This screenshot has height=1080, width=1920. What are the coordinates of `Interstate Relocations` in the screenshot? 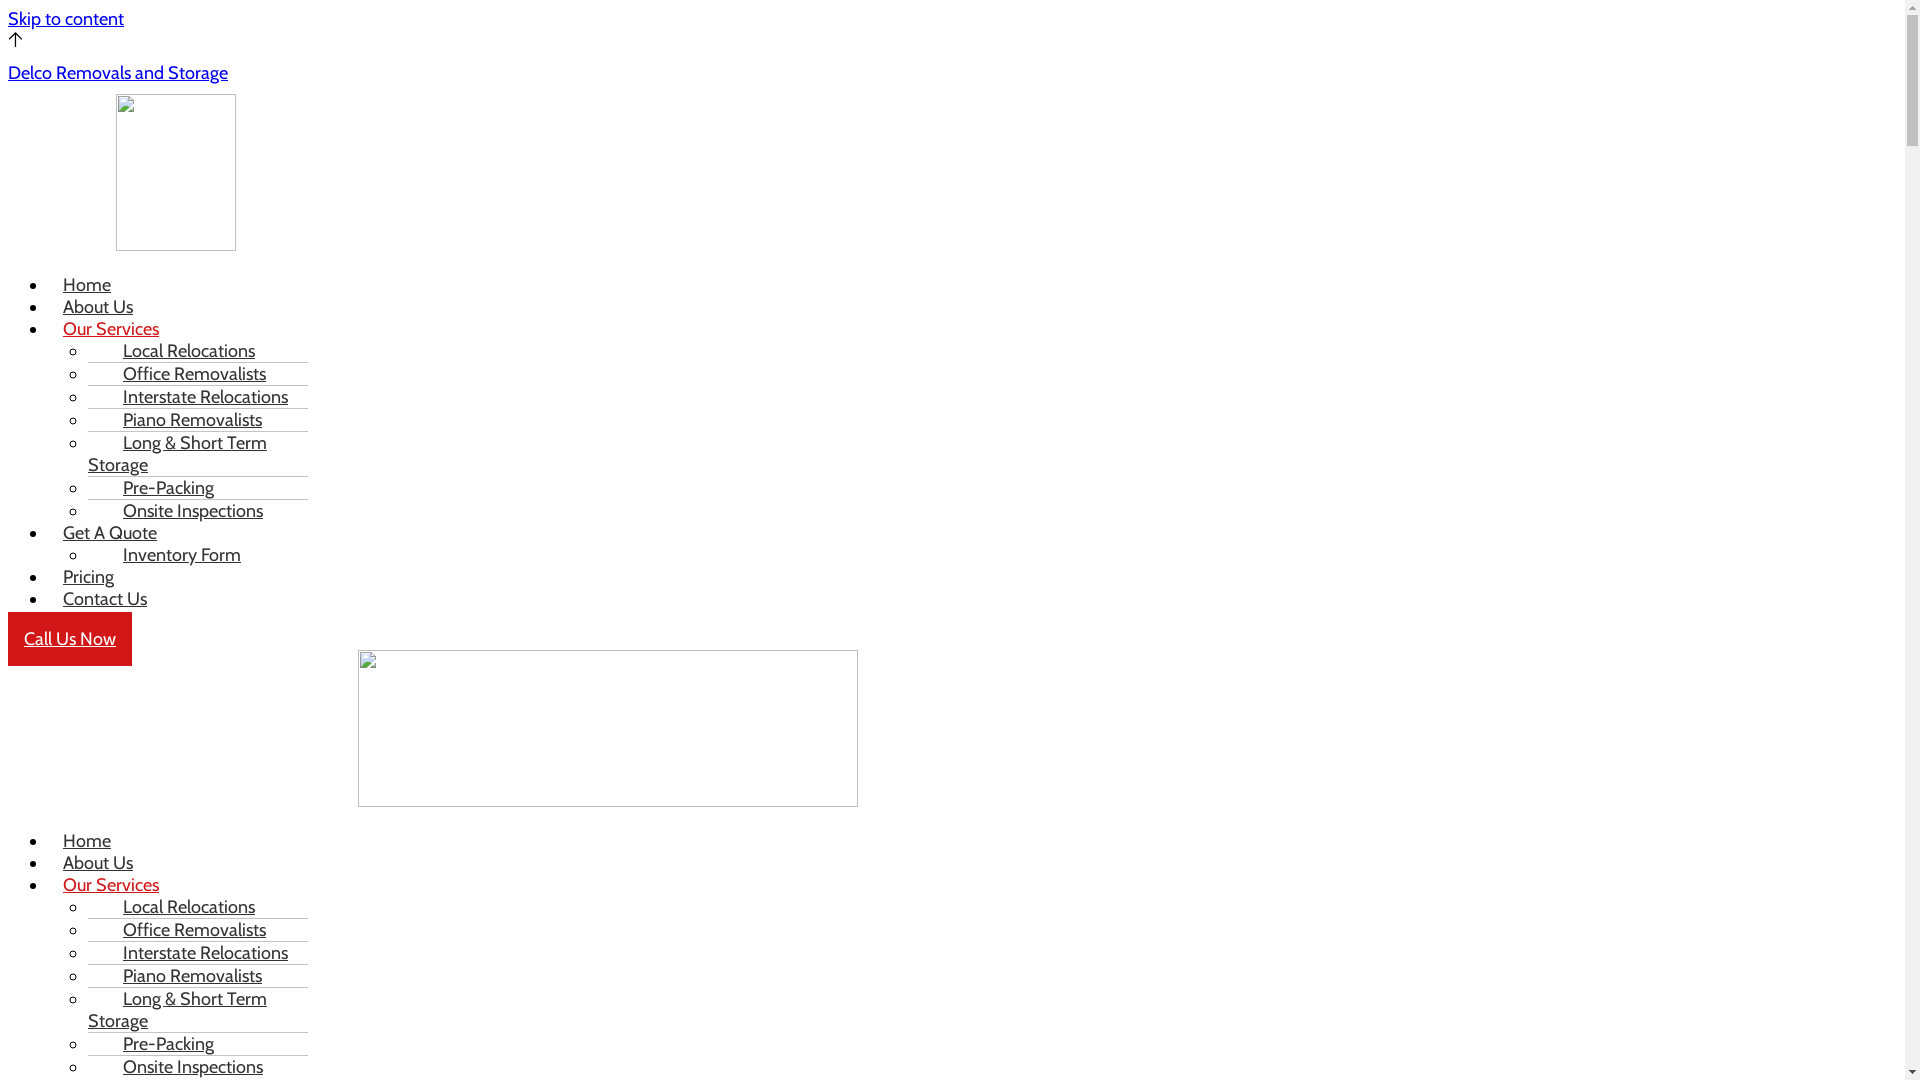 It's located at (196, 397).